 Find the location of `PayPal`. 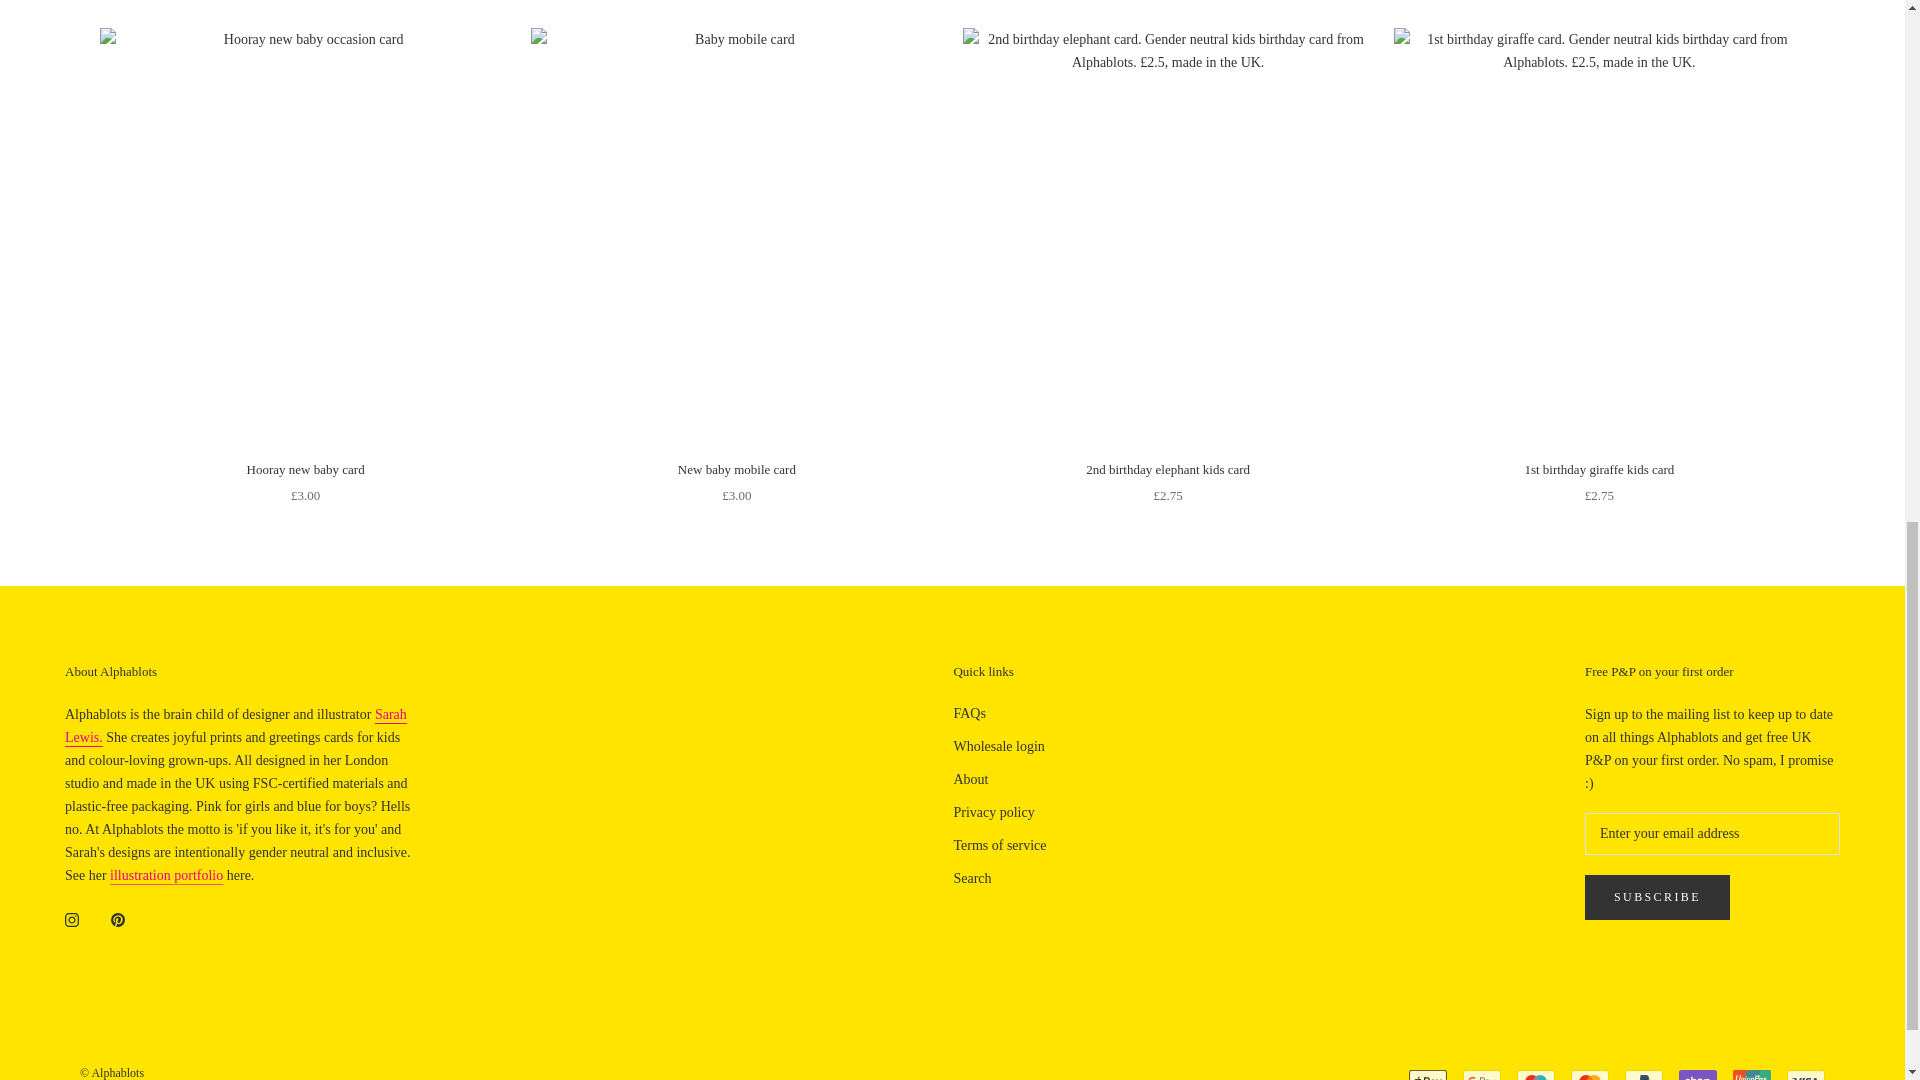

PayPal is located at coordinates (1643, 1075).